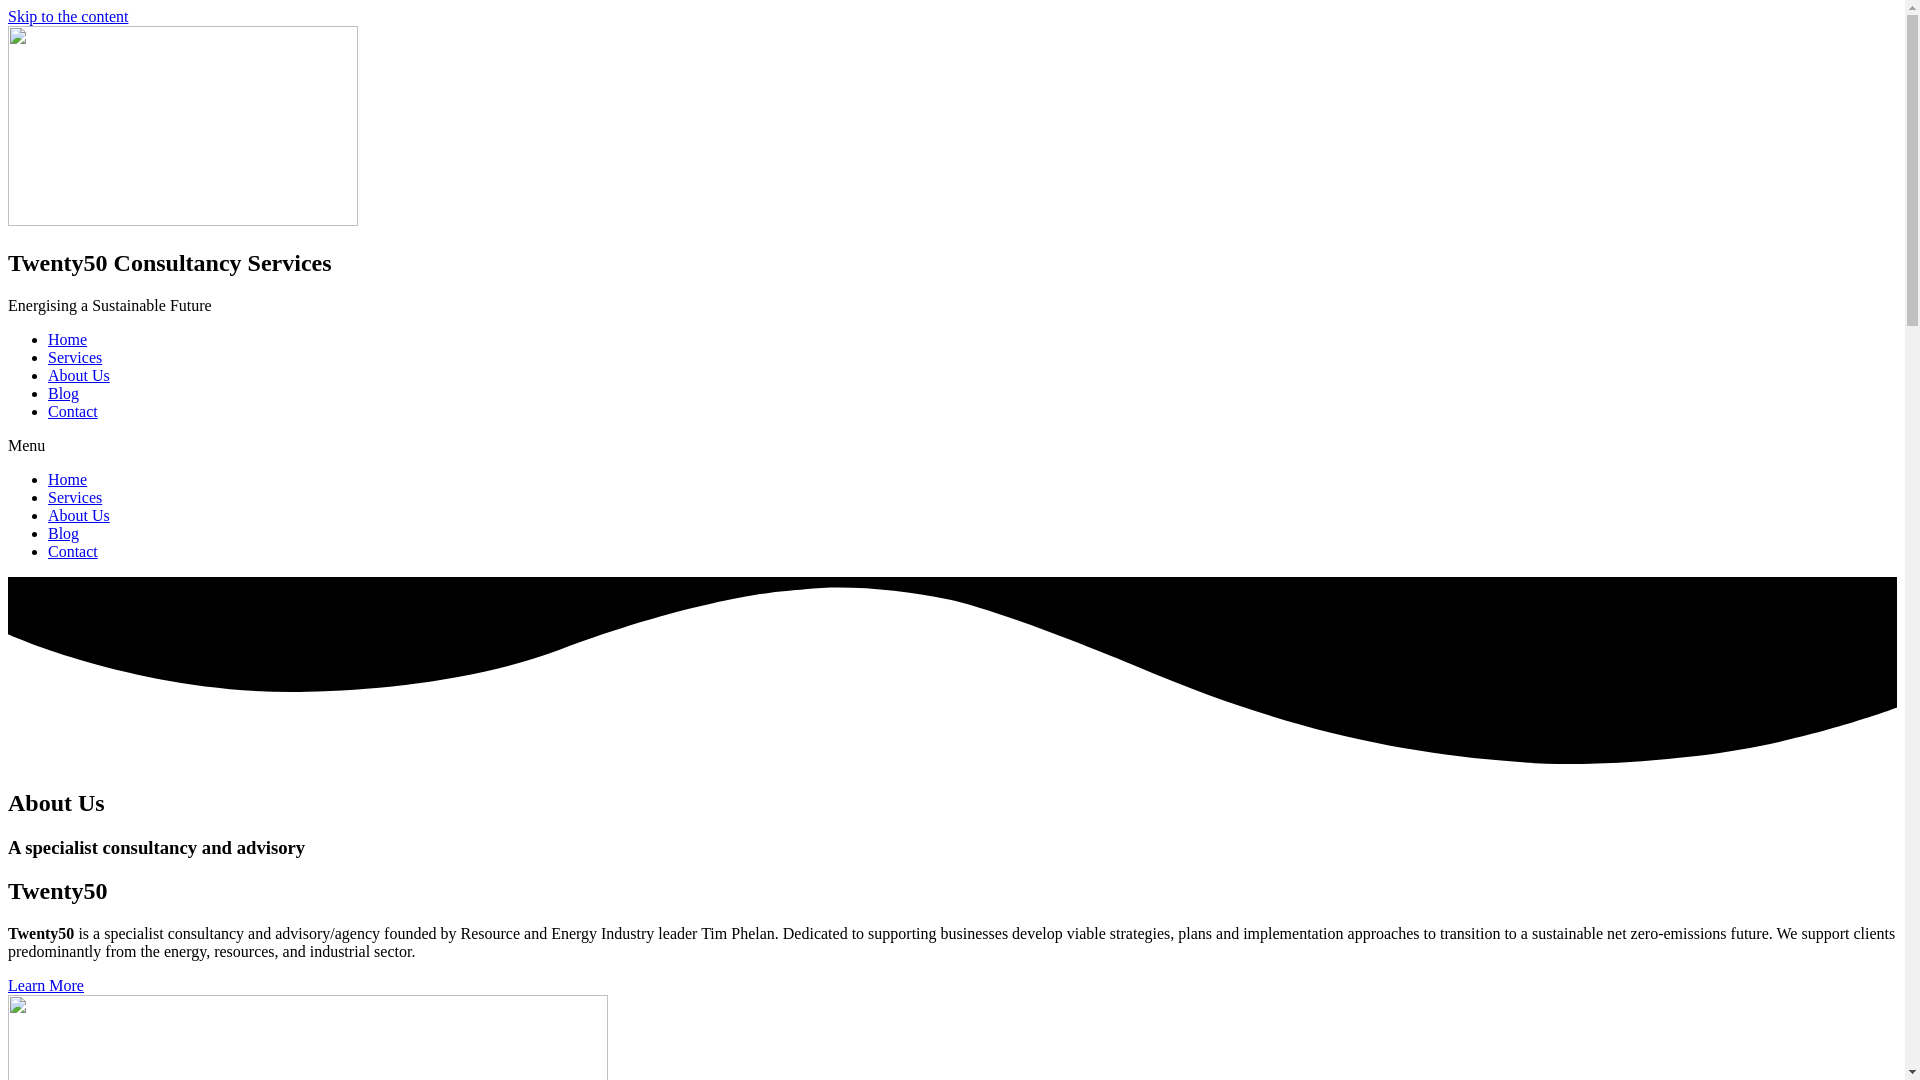 This screenshot has width=1920, height=1080. Describe the element at coordinates (75, 358) in the screenshot. I see `Services` at that location.